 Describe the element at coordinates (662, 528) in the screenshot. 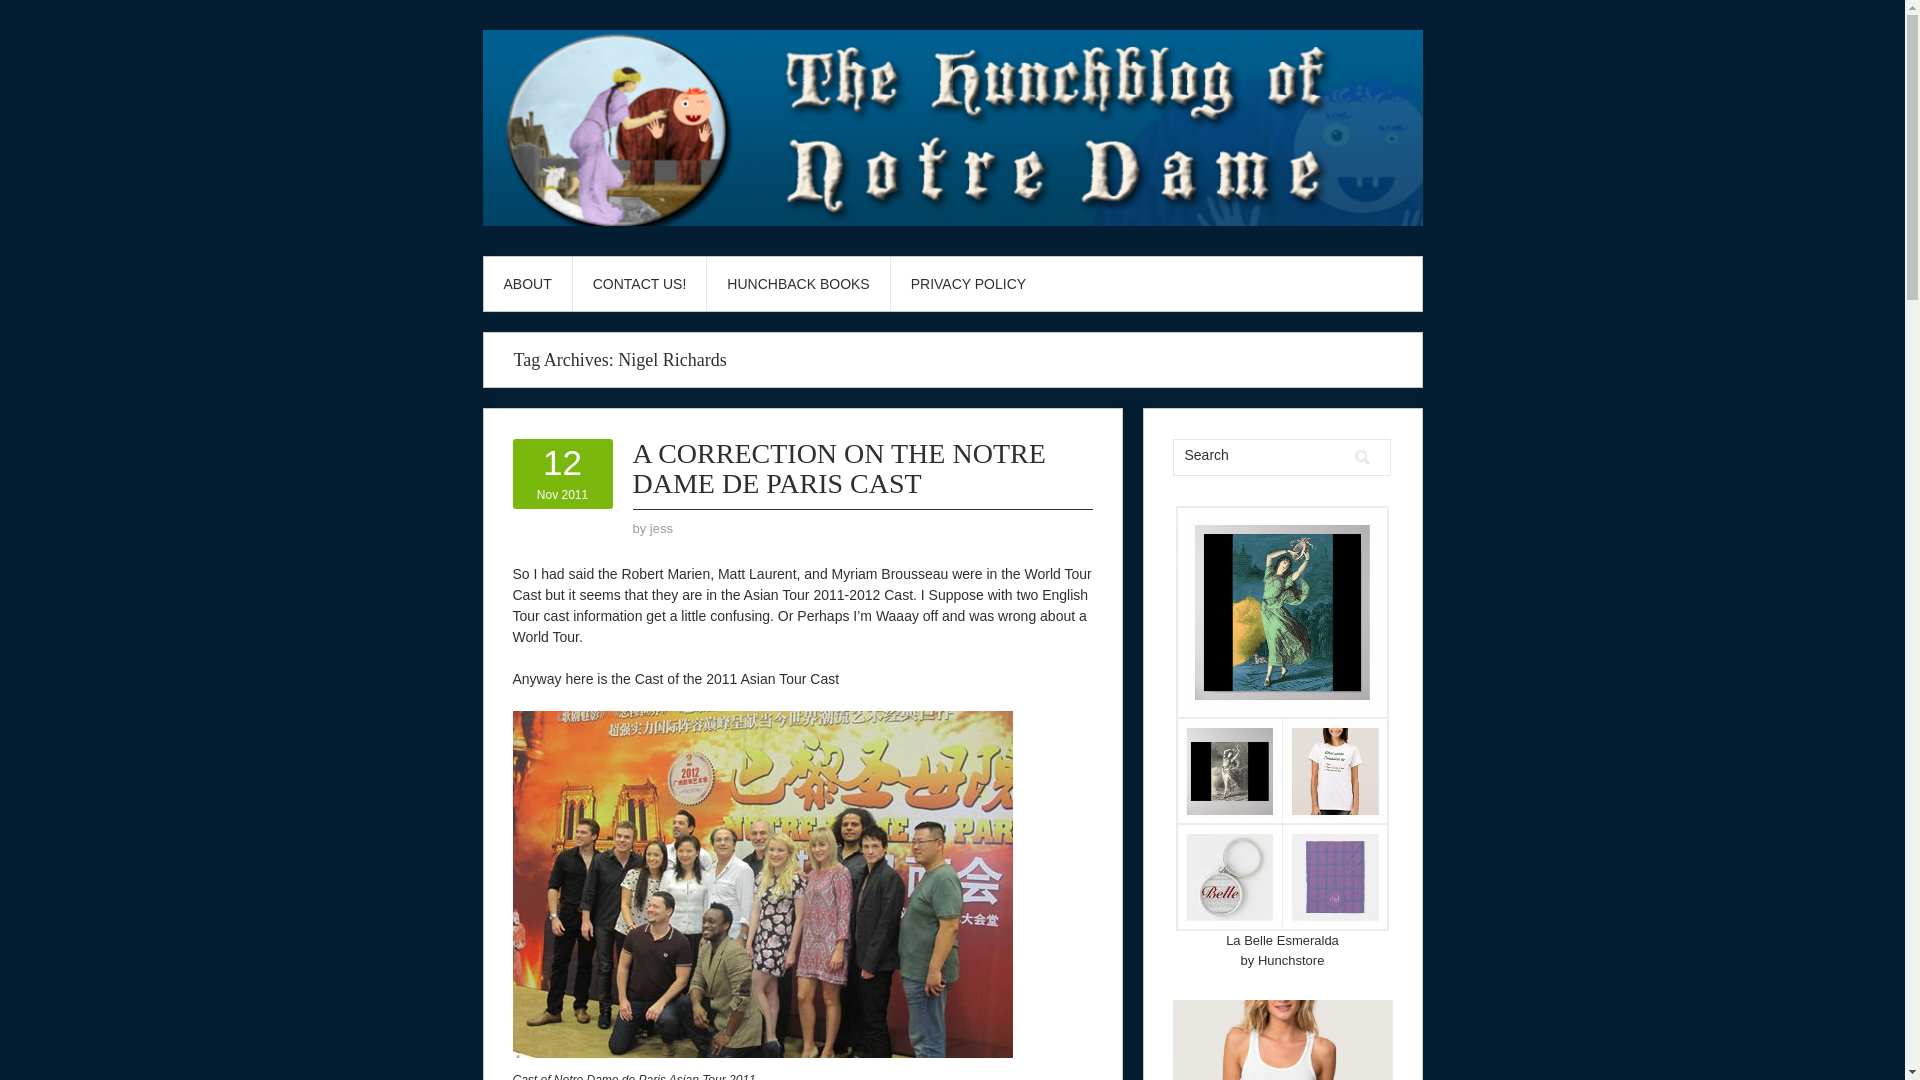

I see `A CORRECTION ON THE NOTRE DAME DE PARIS CAST` at that location.